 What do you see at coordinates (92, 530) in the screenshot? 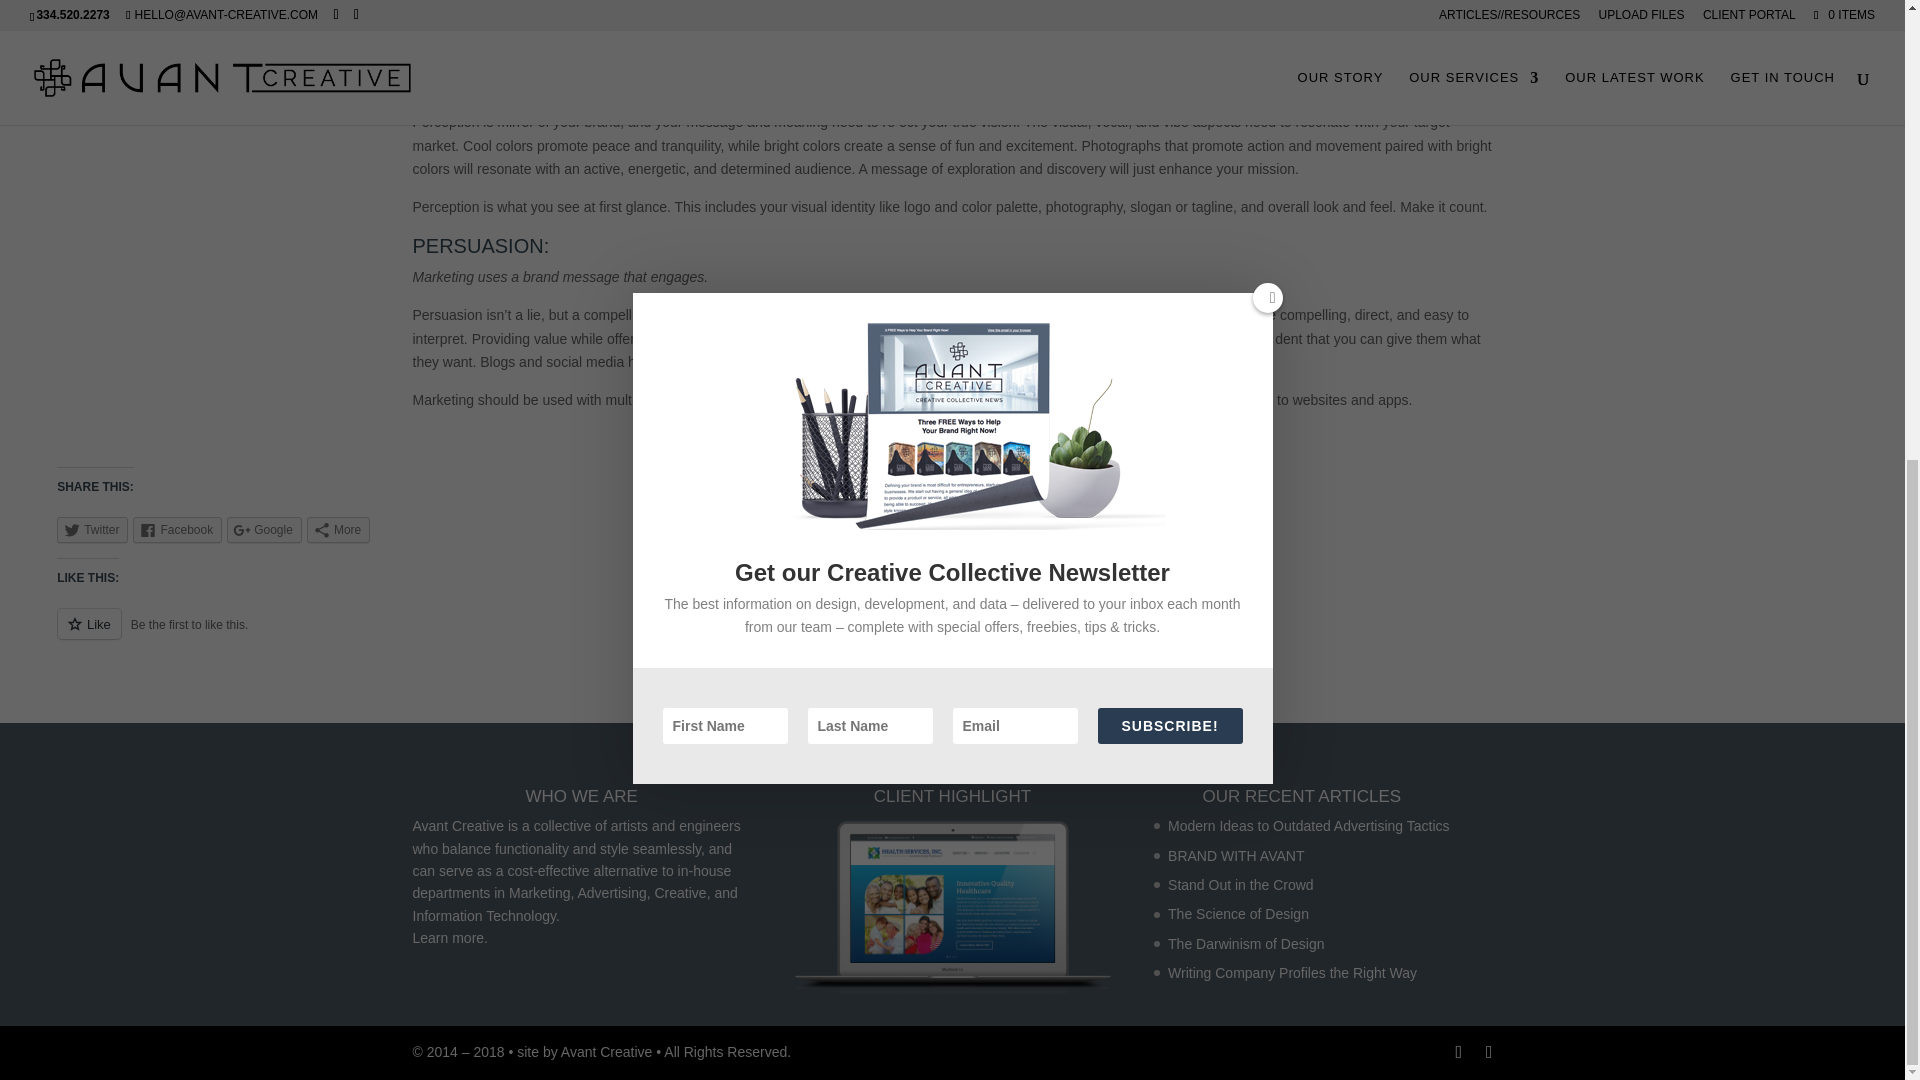
I see `Click to share on Twitter` at bounding box center [92, 530].